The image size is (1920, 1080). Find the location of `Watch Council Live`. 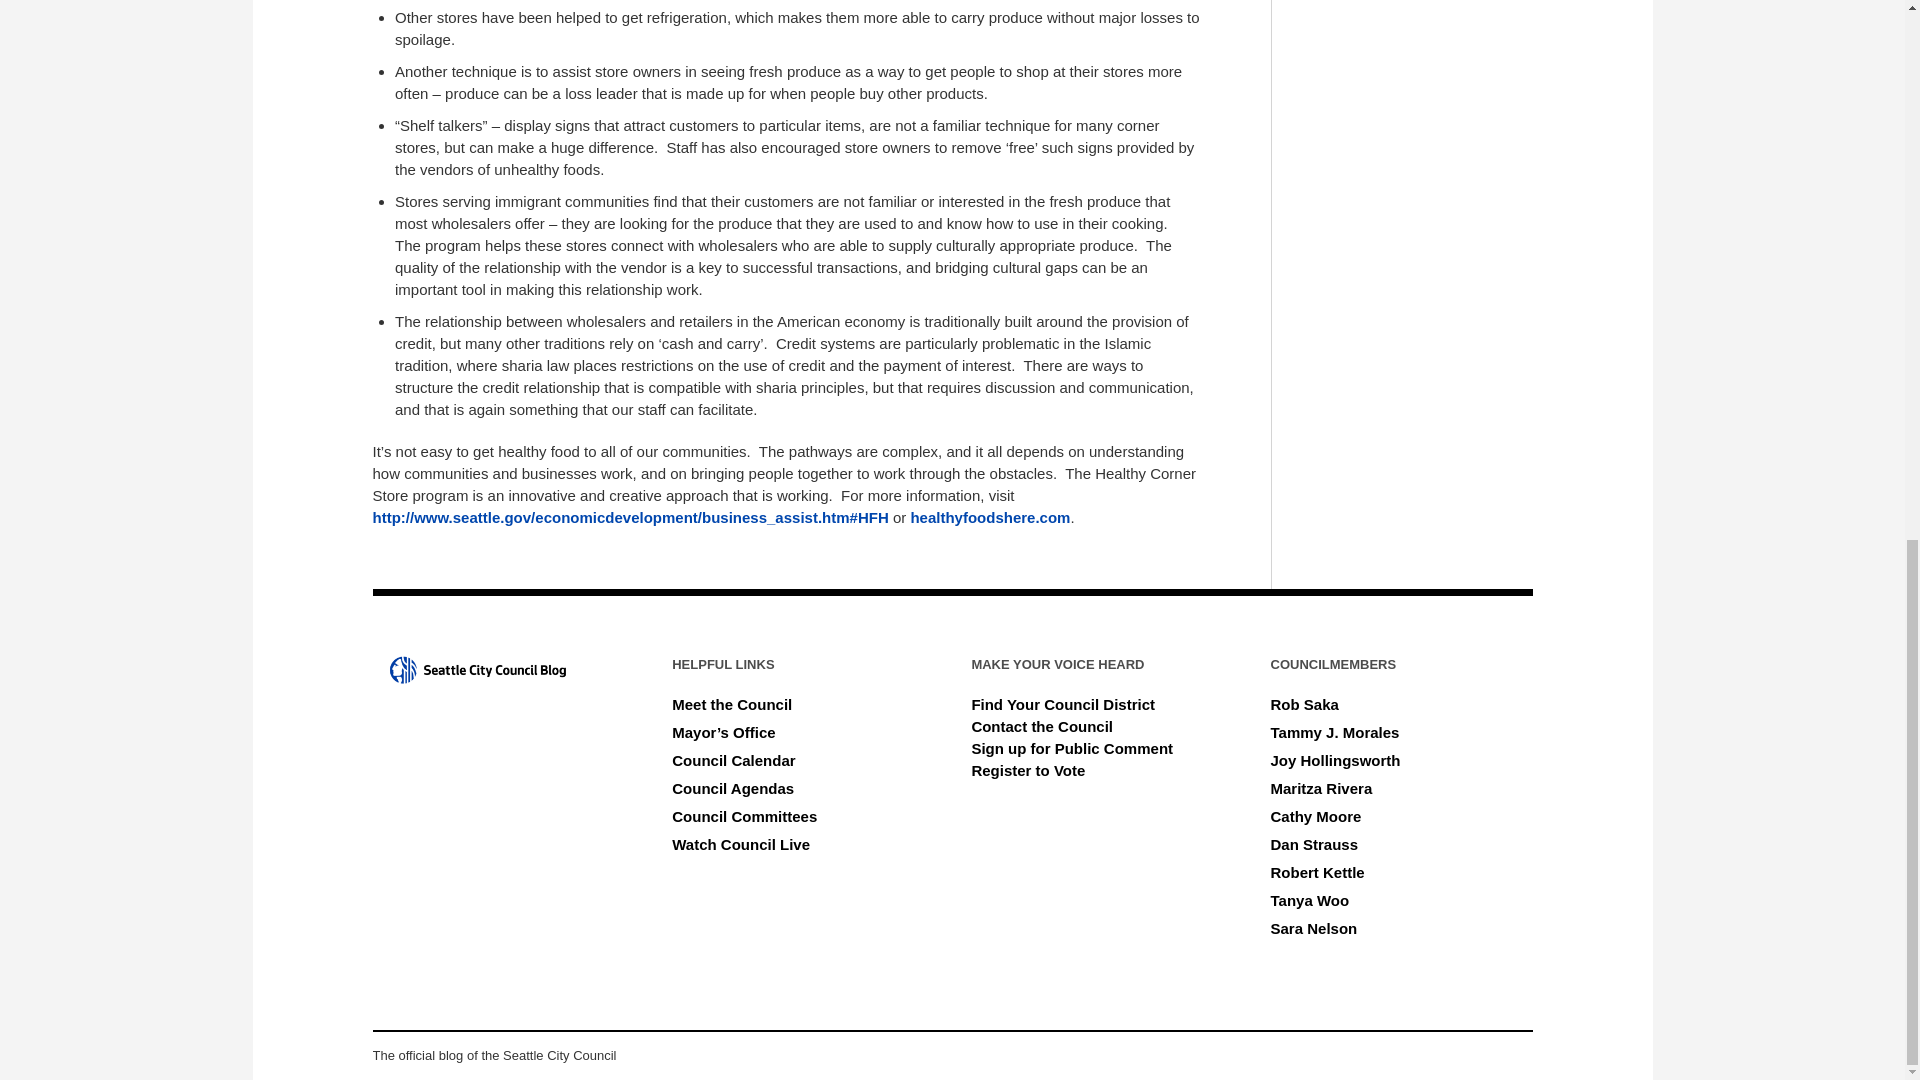

Watch Council Live is located at coordinates (741, 844).